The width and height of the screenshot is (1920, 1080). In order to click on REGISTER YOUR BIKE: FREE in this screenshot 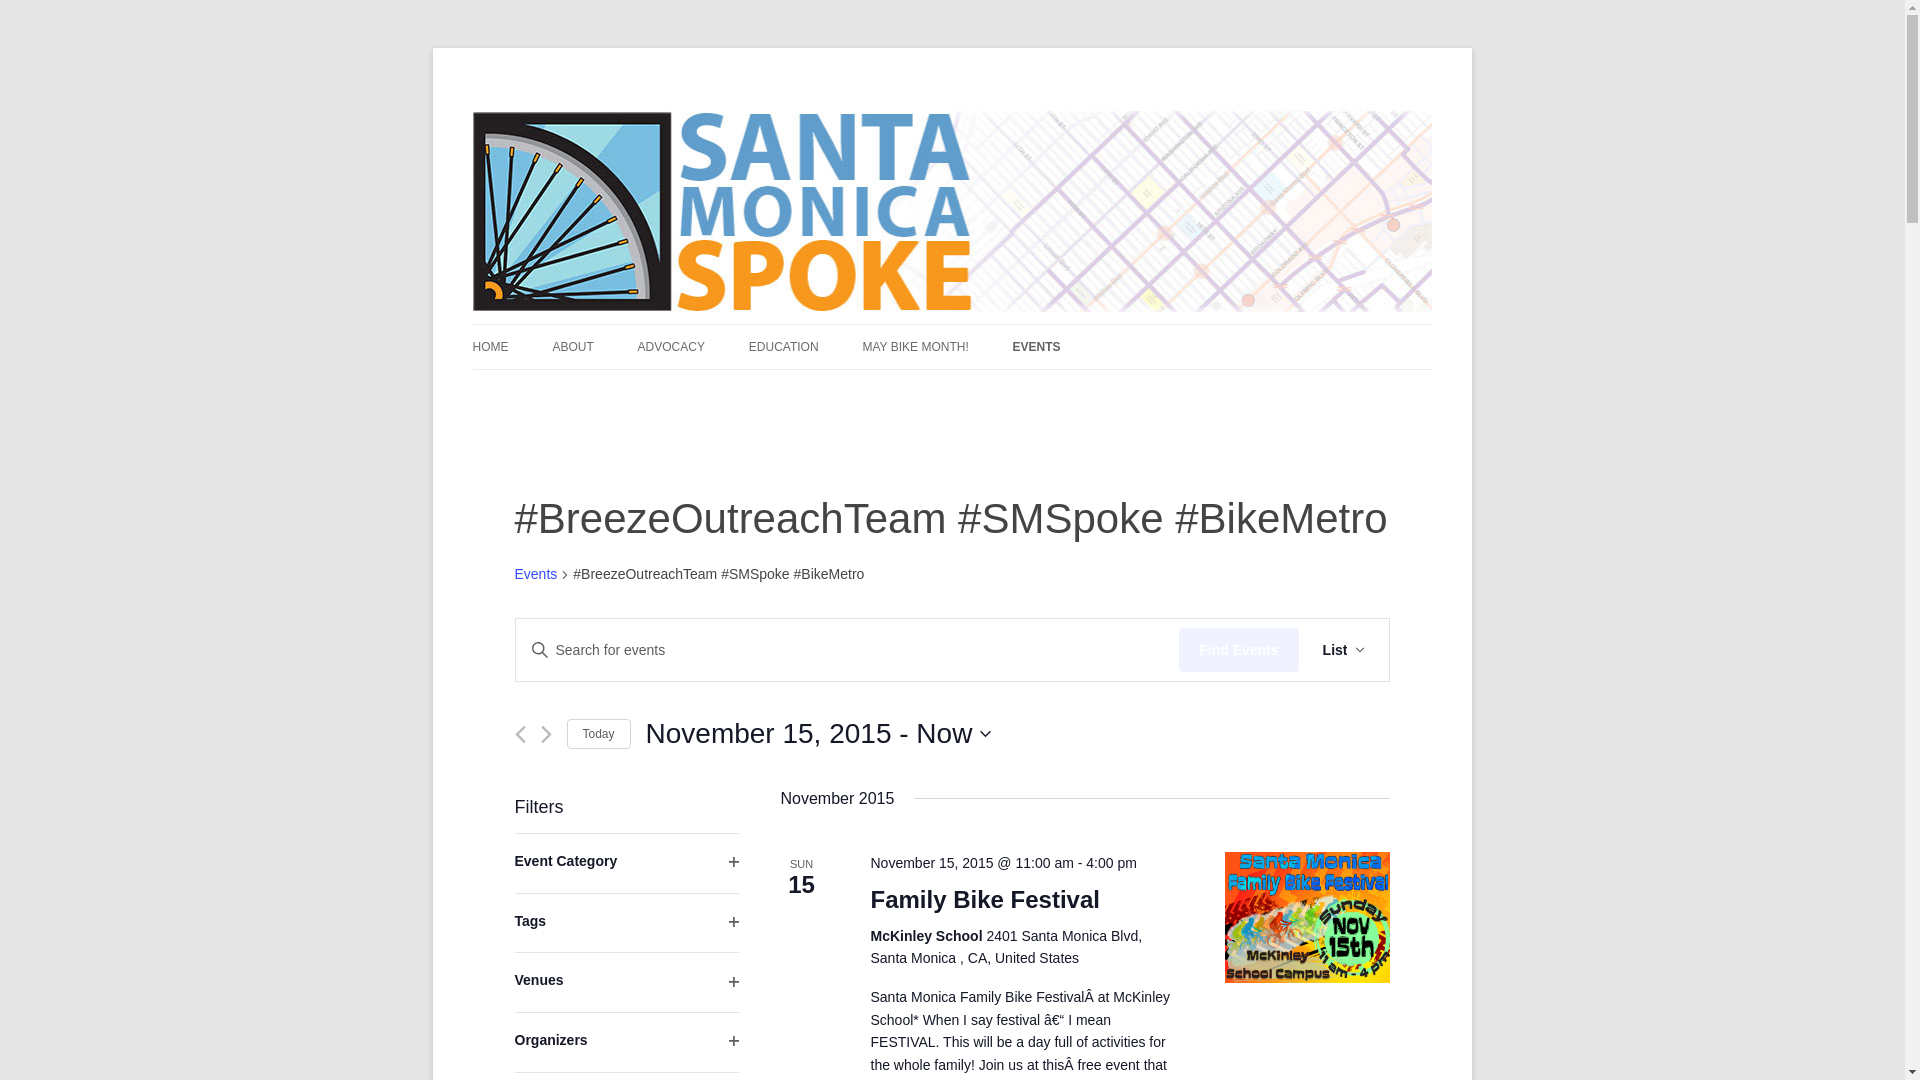, I will do `click(848, 390)`.